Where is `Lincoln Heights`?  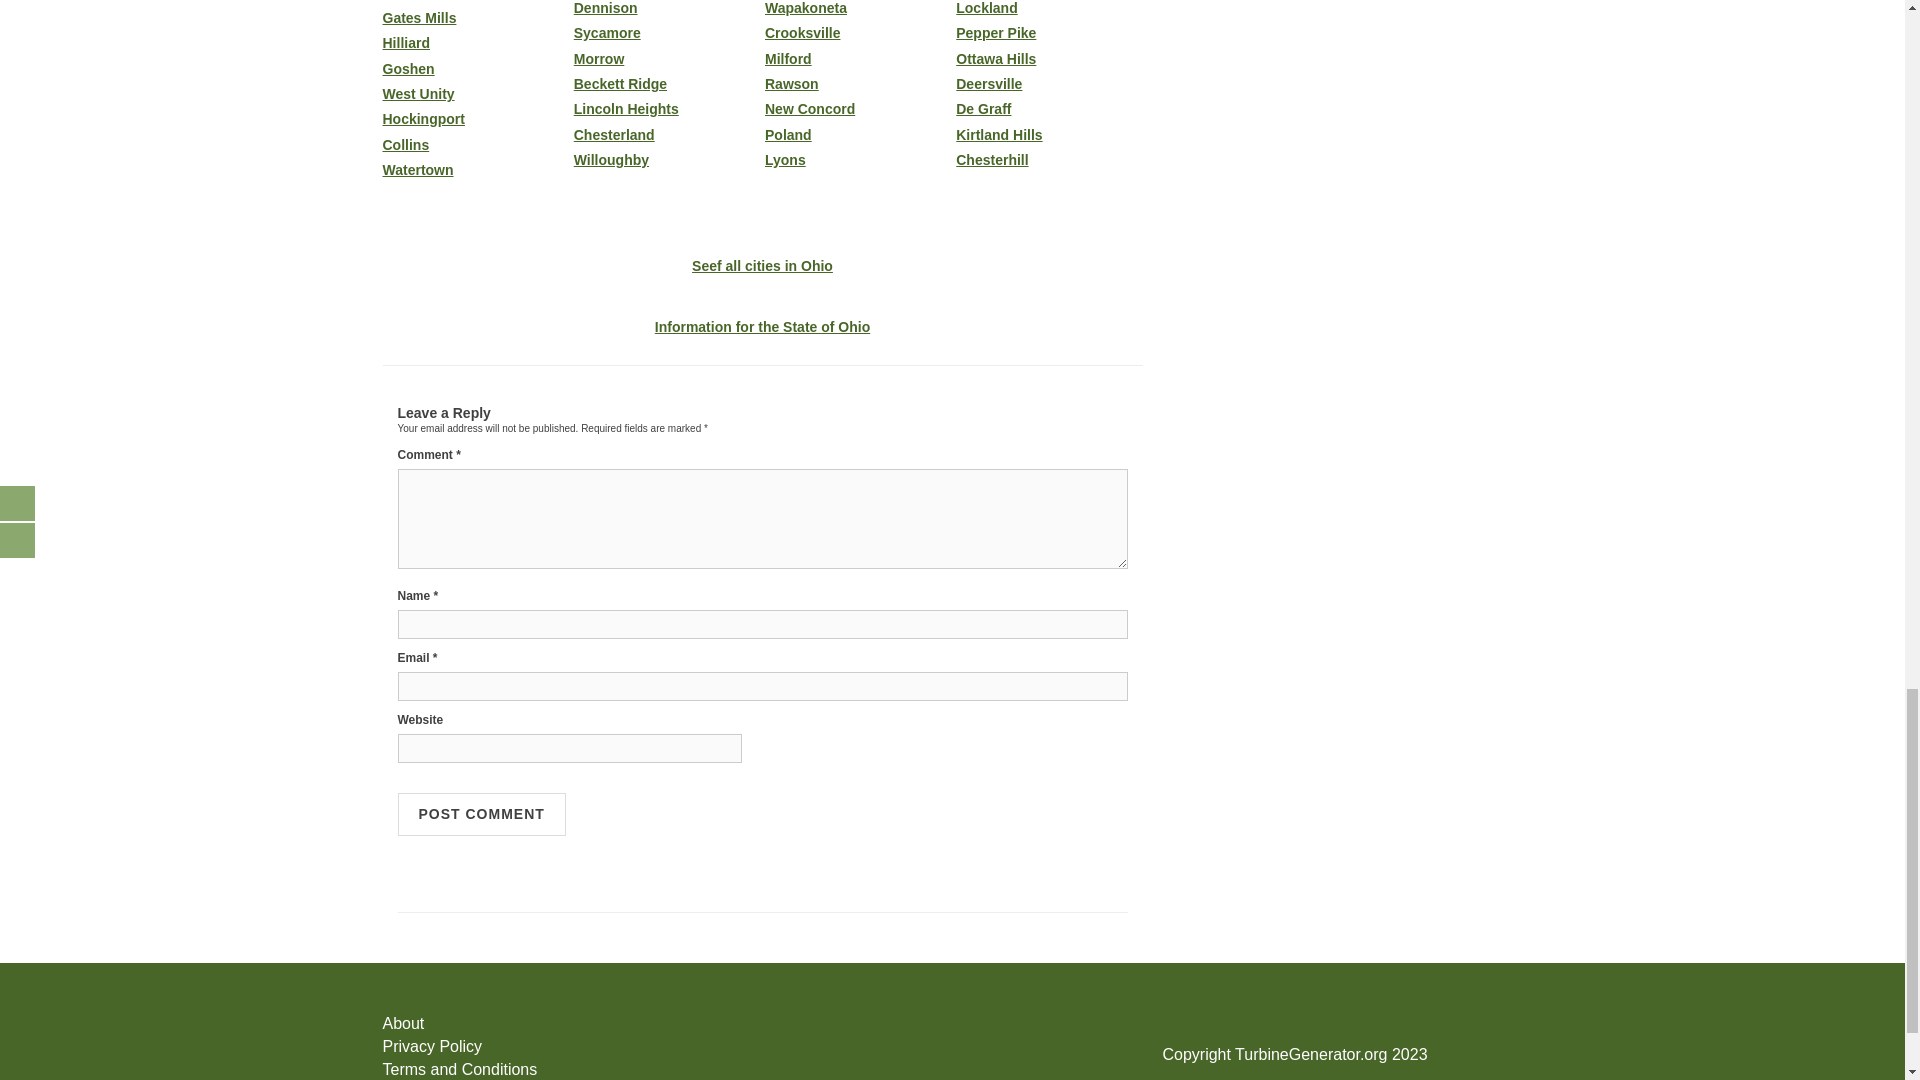
Lincoln Heights is located at coordinates (667, 108).